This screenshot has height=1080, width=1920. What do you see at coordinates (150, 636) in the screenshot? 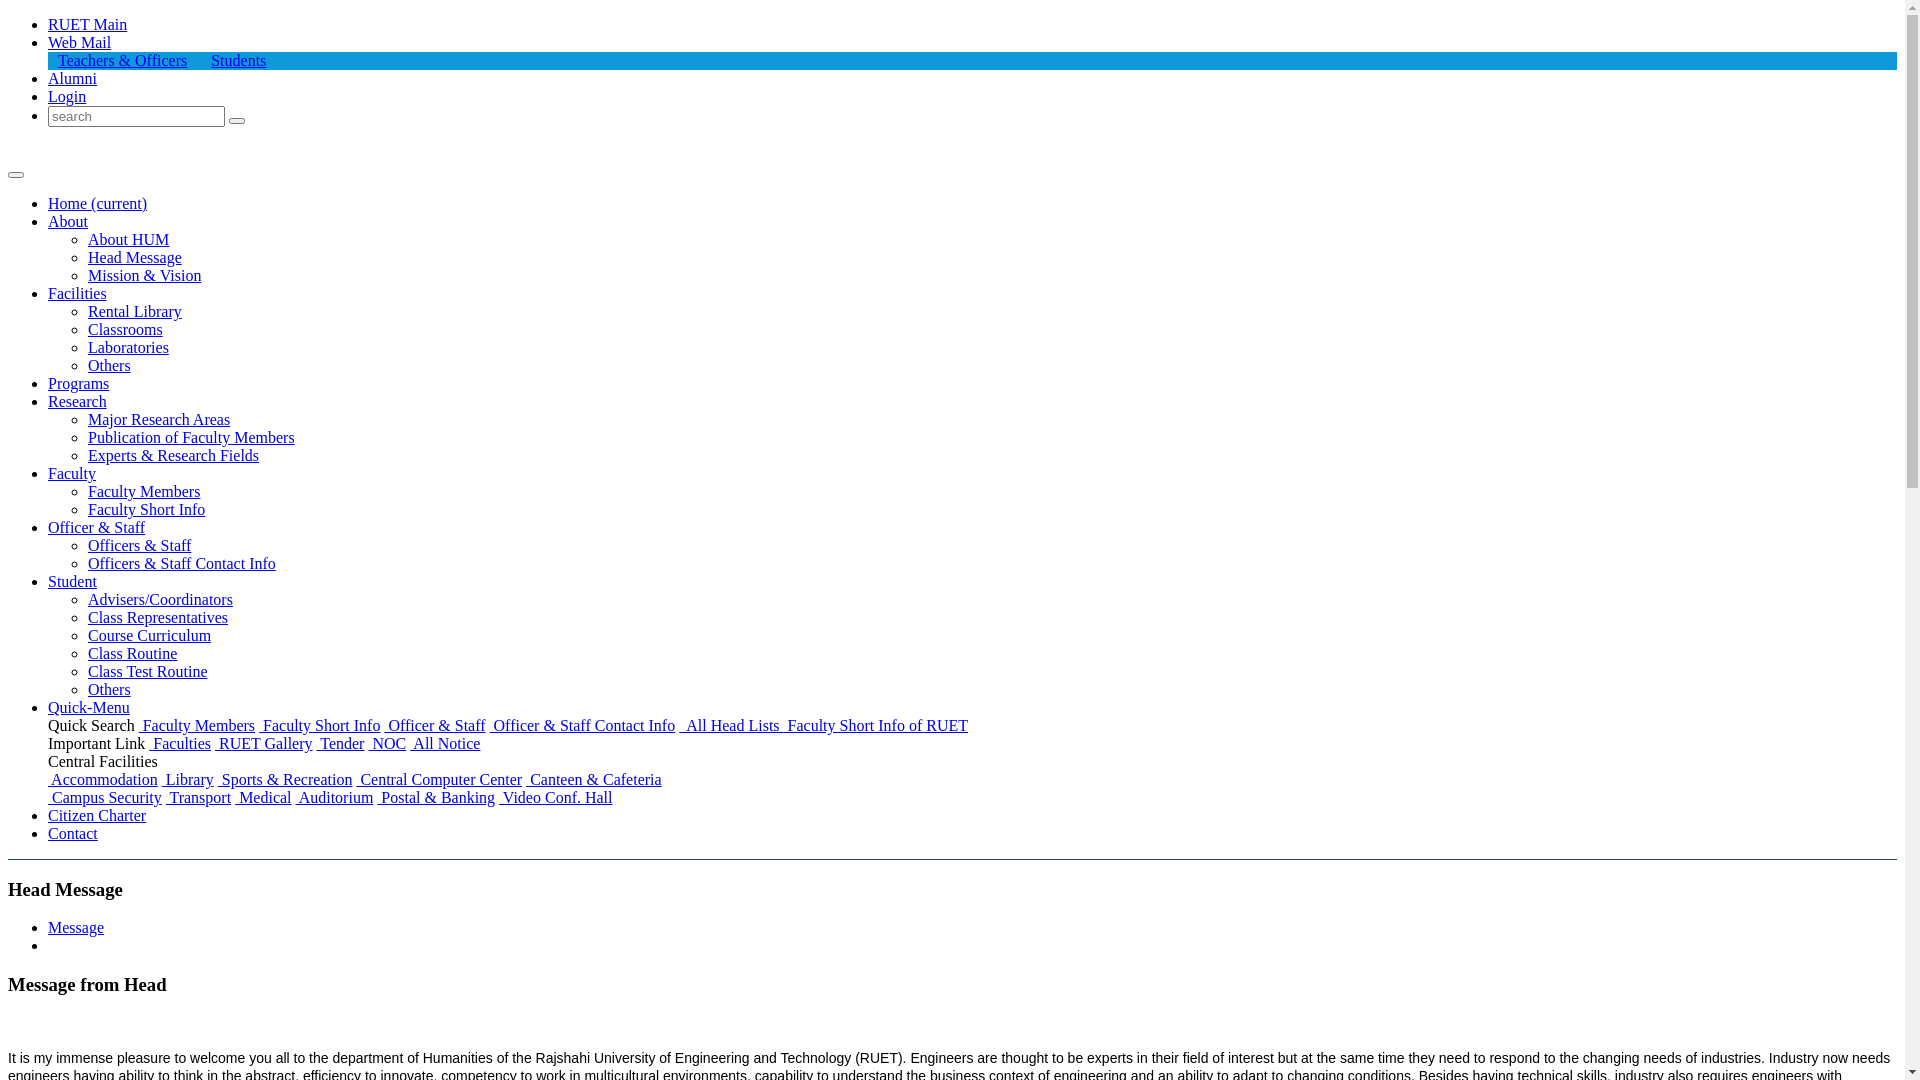
I see `Course Curriculum` at bounding box center [150, 636].